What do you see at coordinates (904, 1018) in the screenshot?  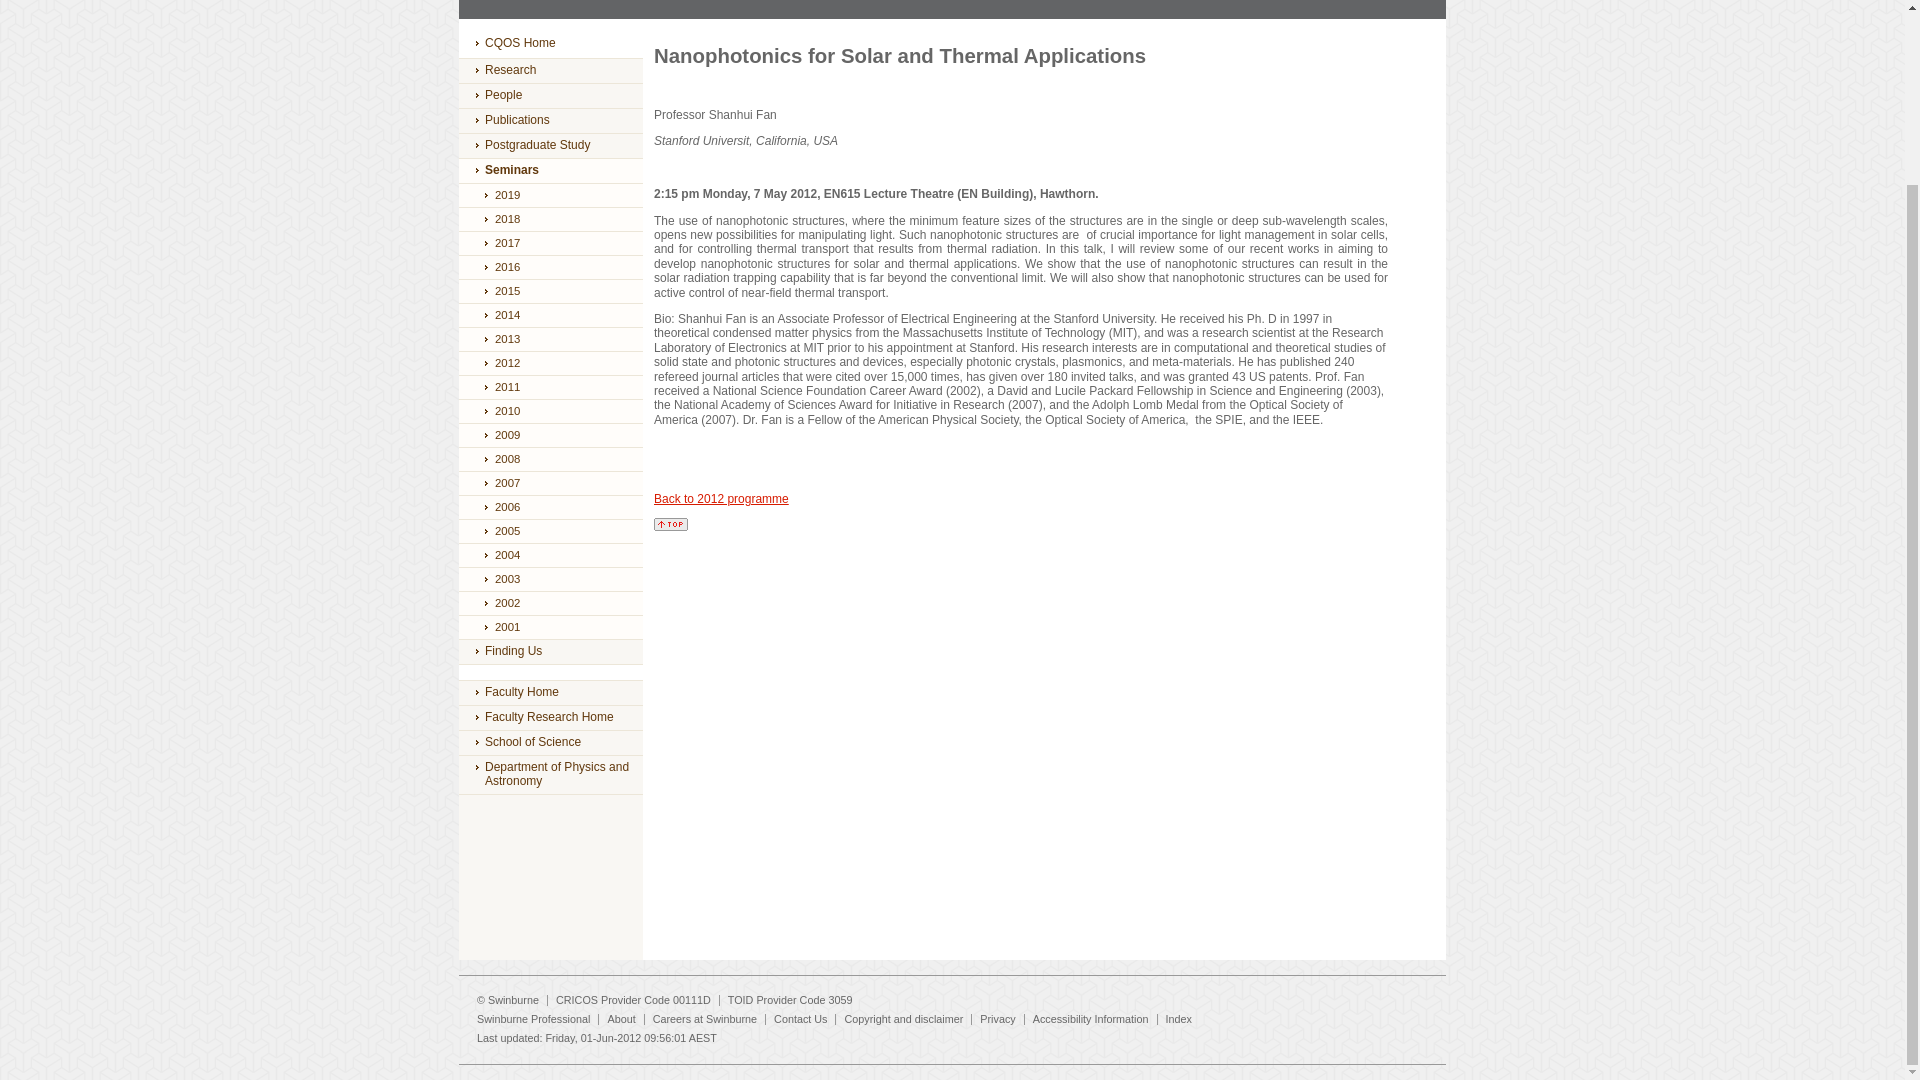 I see `Copyright and Disclaimer` at bounding box center [904, 1018].